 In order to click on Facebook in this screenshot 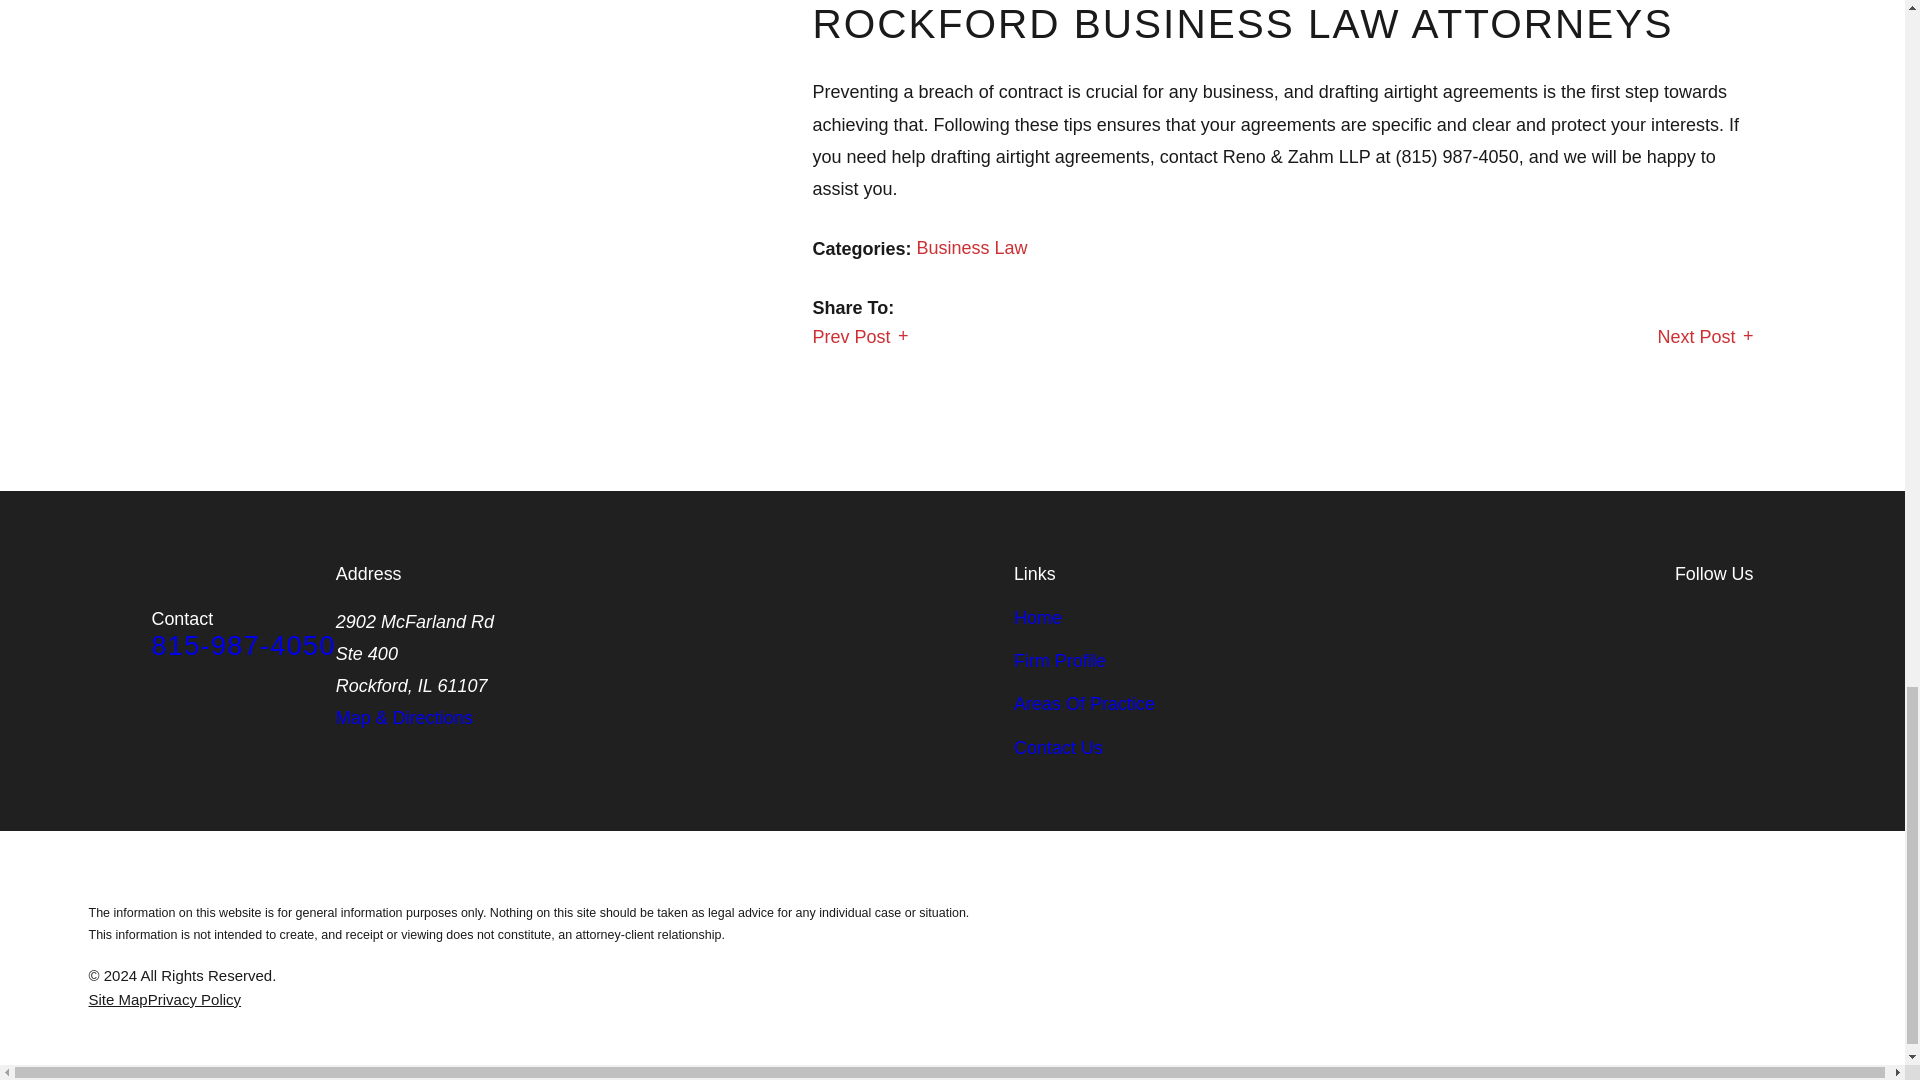, I will do `click(1686, 618)`.